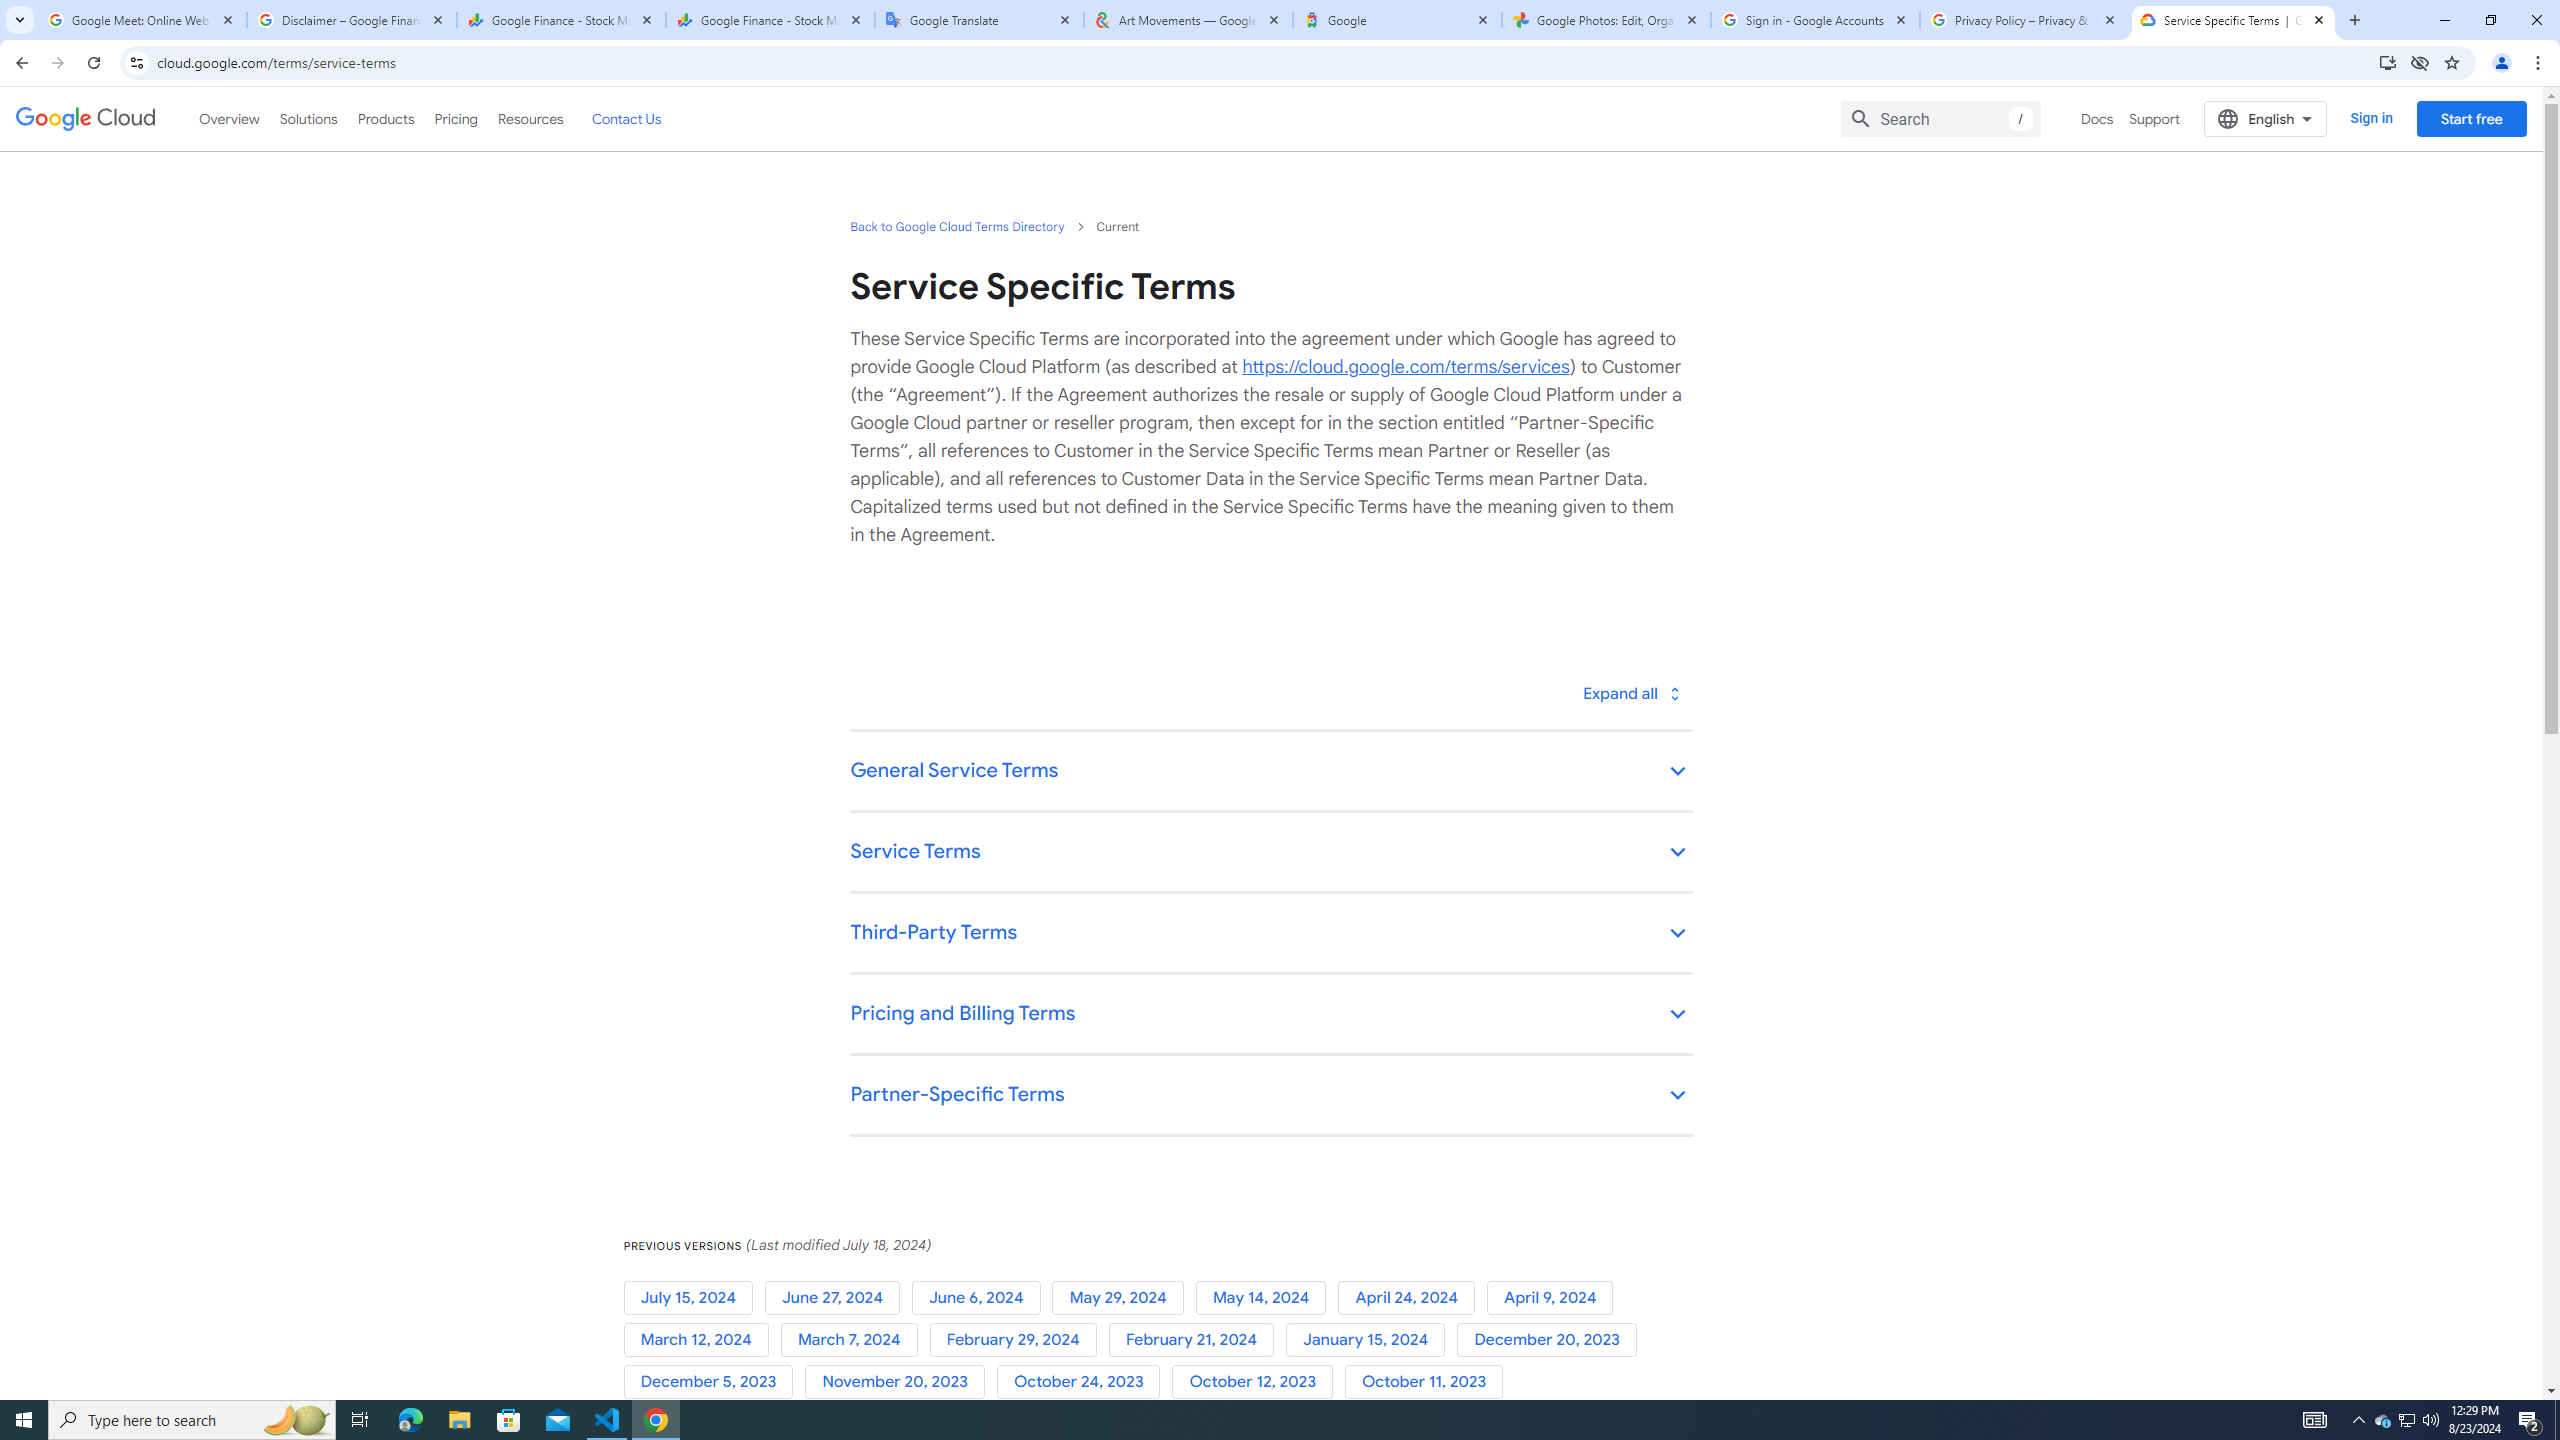 Image resolution: width=2560 pixels, height=1440 pixels. I want to click on March 12, 2024, so click(701, 1340).